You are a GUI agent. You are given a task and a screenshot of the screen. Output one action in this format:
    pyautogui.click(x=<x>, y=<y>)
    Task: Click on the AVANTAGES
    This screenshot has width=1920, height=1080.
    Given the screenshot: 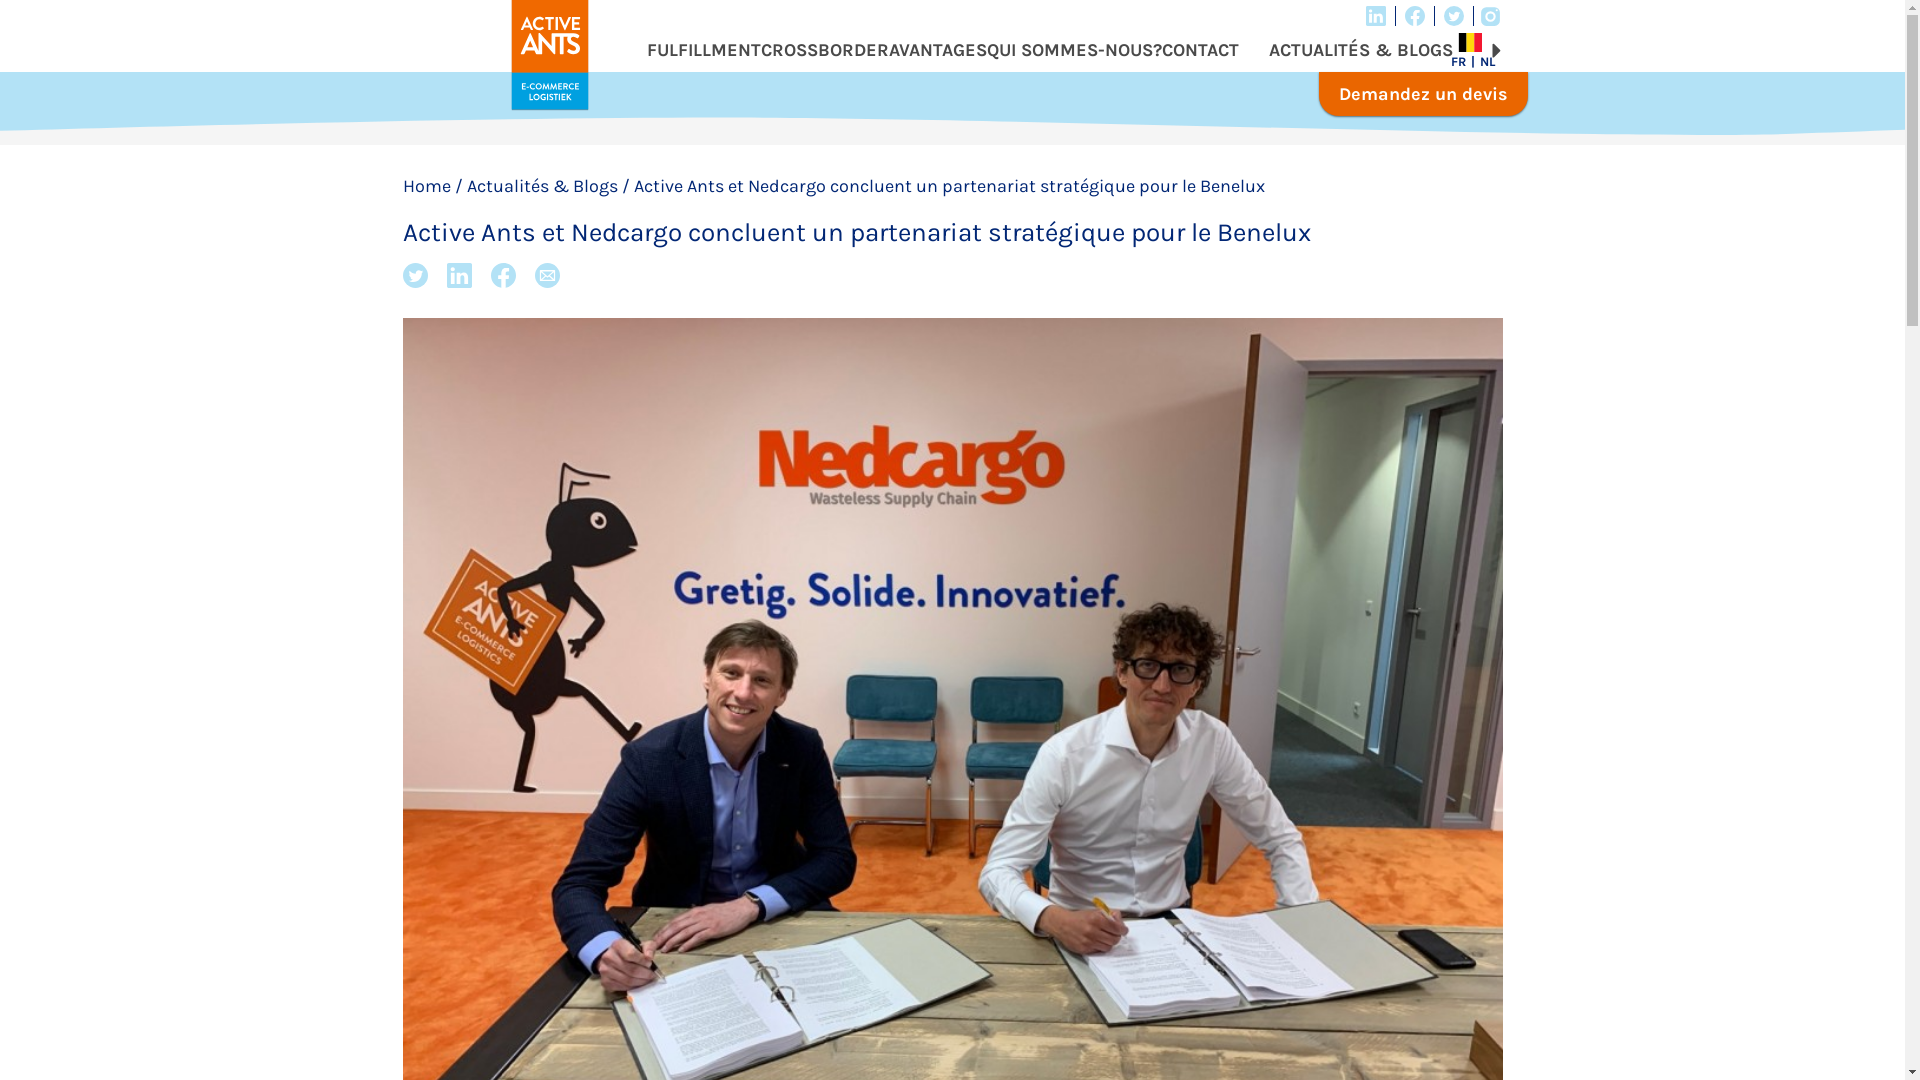 What is the action you would take?
    pyautogui.click(x=937, y=50)
    